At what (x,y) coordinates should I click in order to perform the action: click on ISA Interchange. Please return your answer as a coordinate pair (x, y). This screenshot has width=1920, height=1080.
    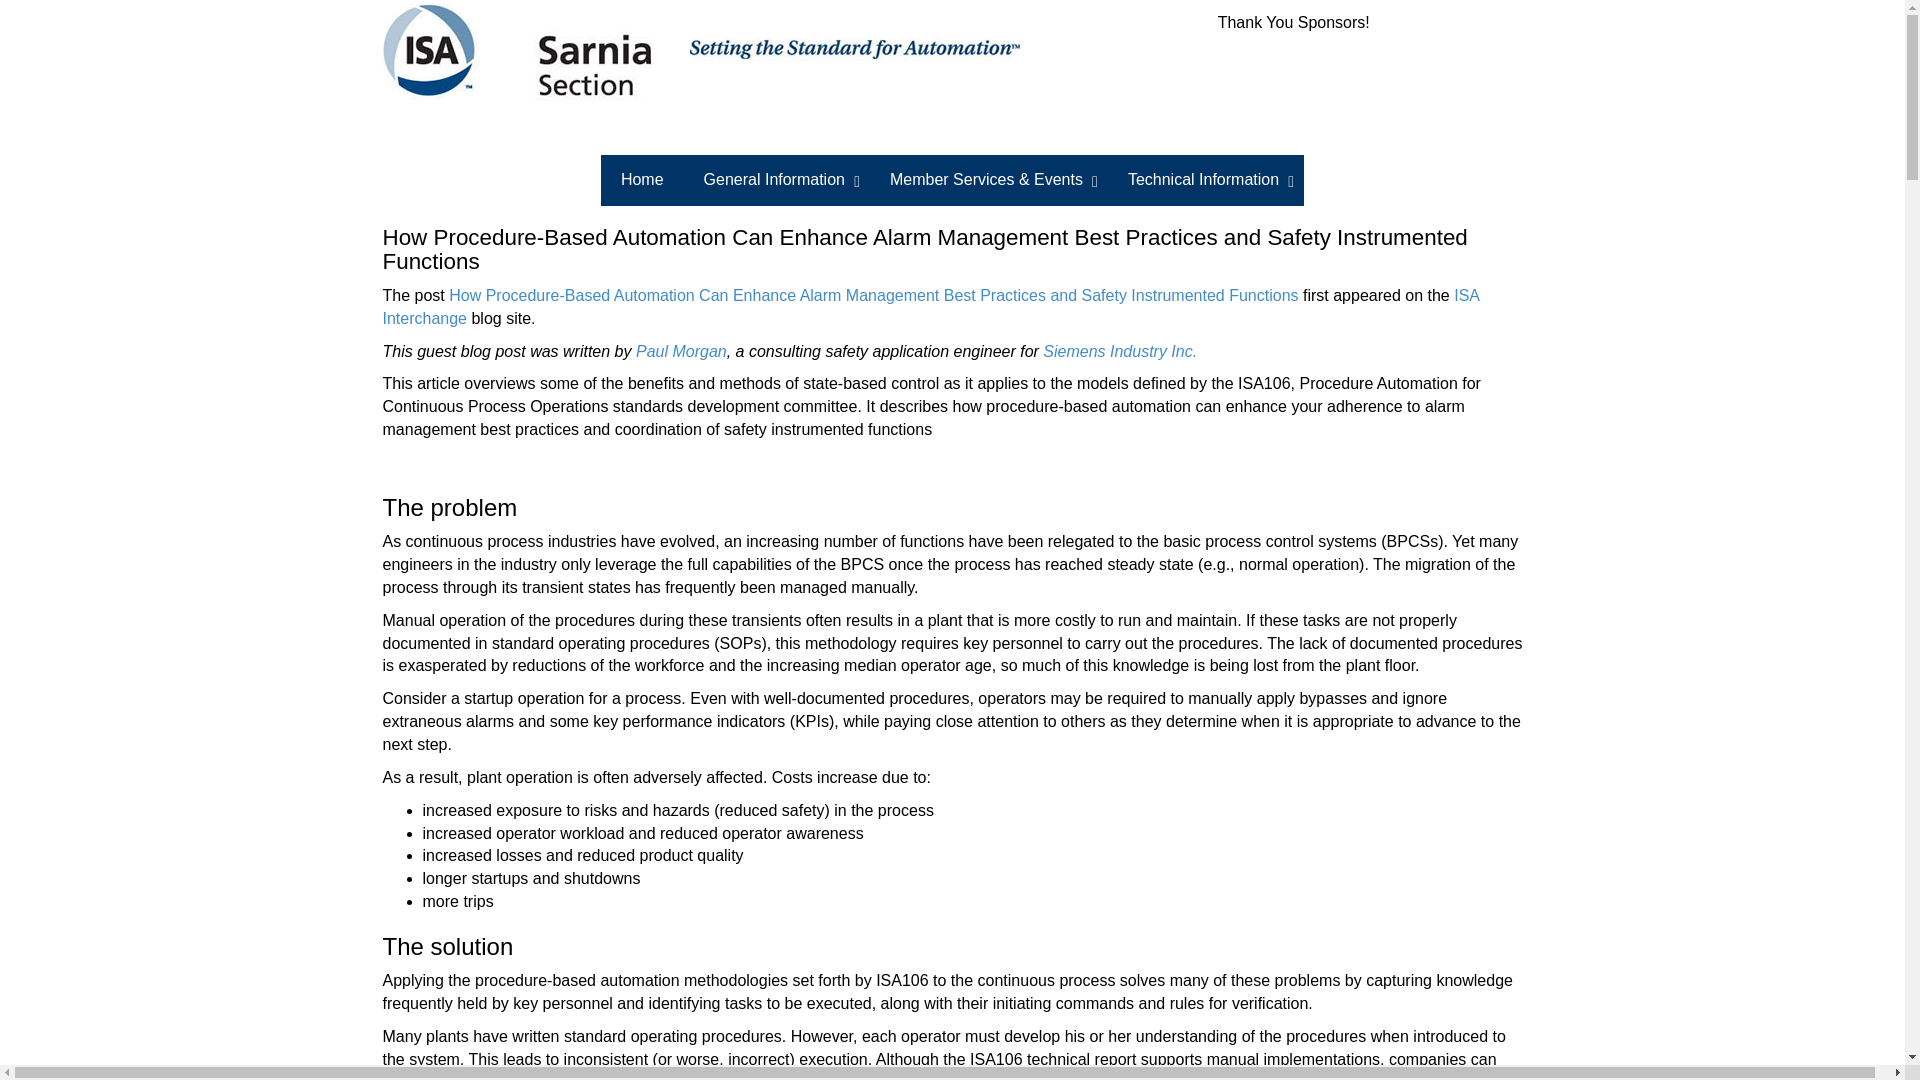
    Looking at the image, I should click on (930, 307).